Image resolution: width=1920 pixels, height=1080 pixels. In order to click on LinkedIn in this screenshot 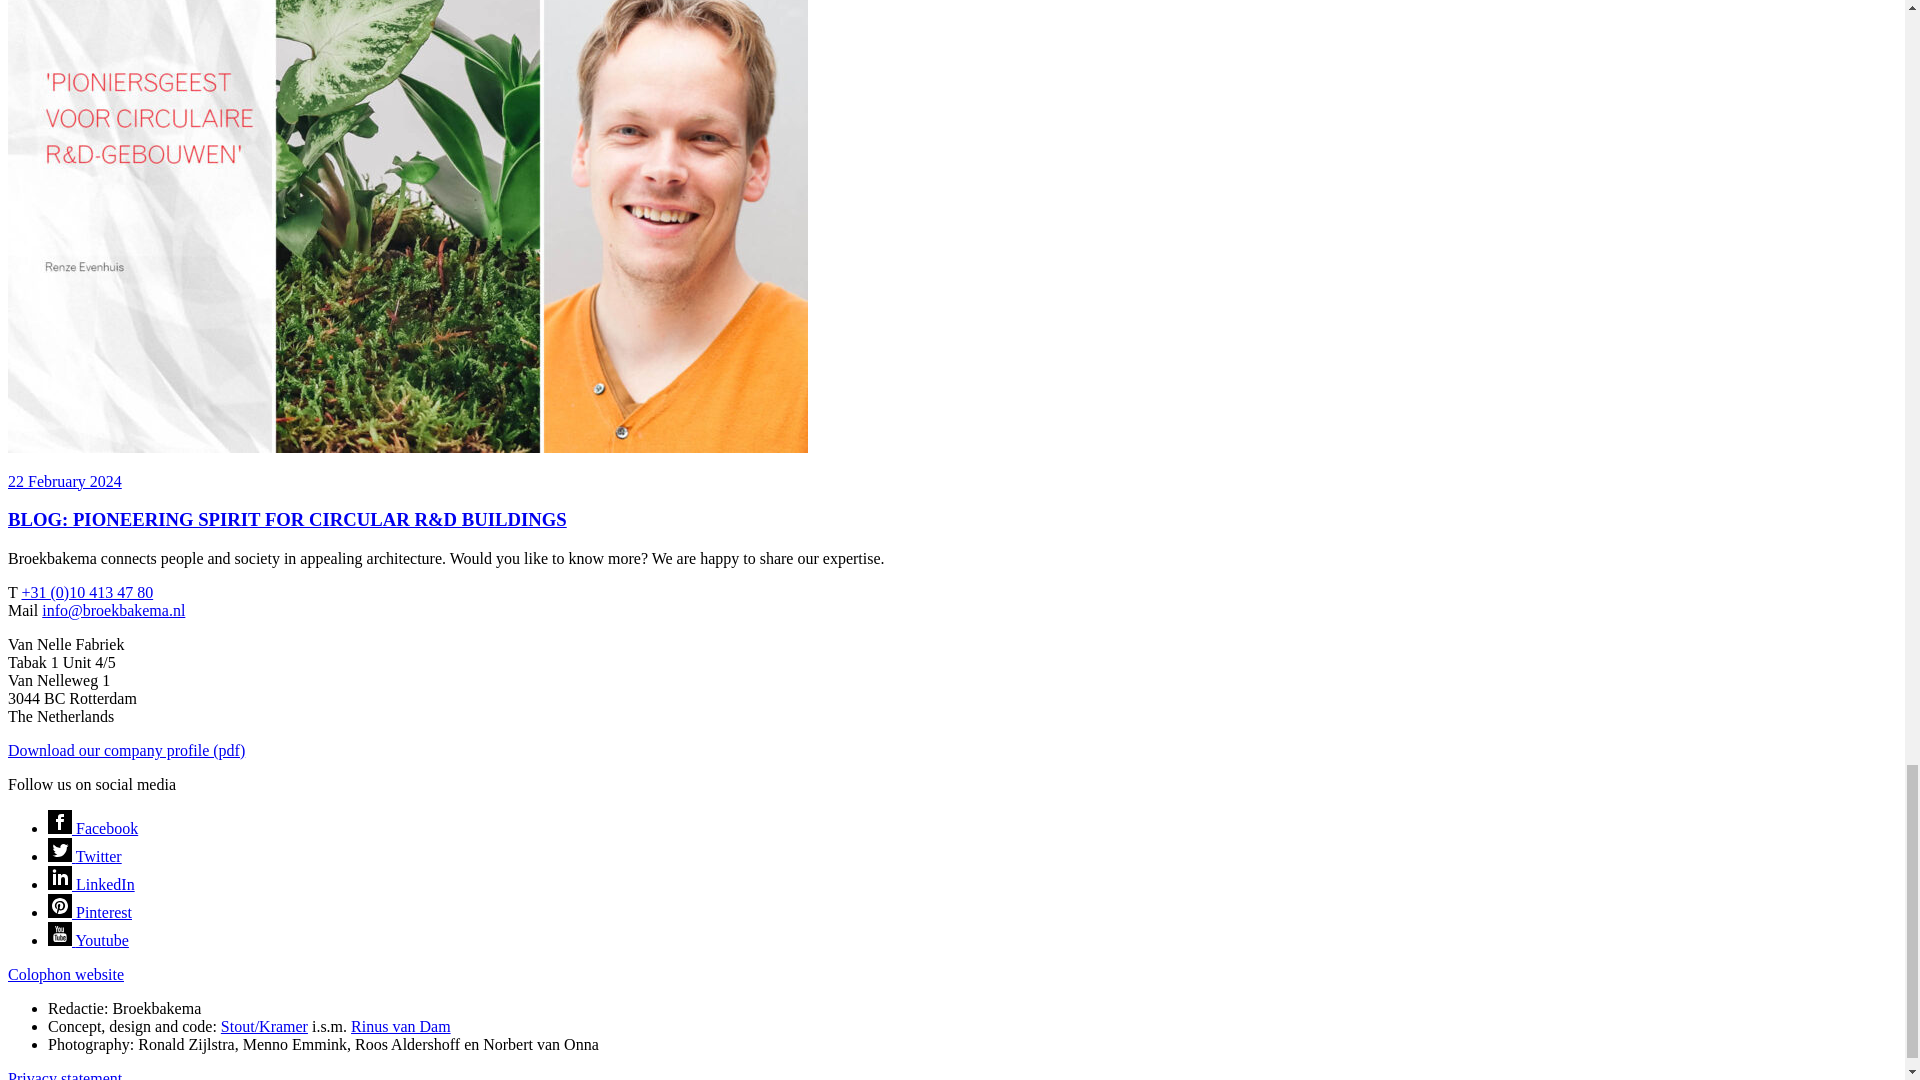, I will do `click(91, 884)`.